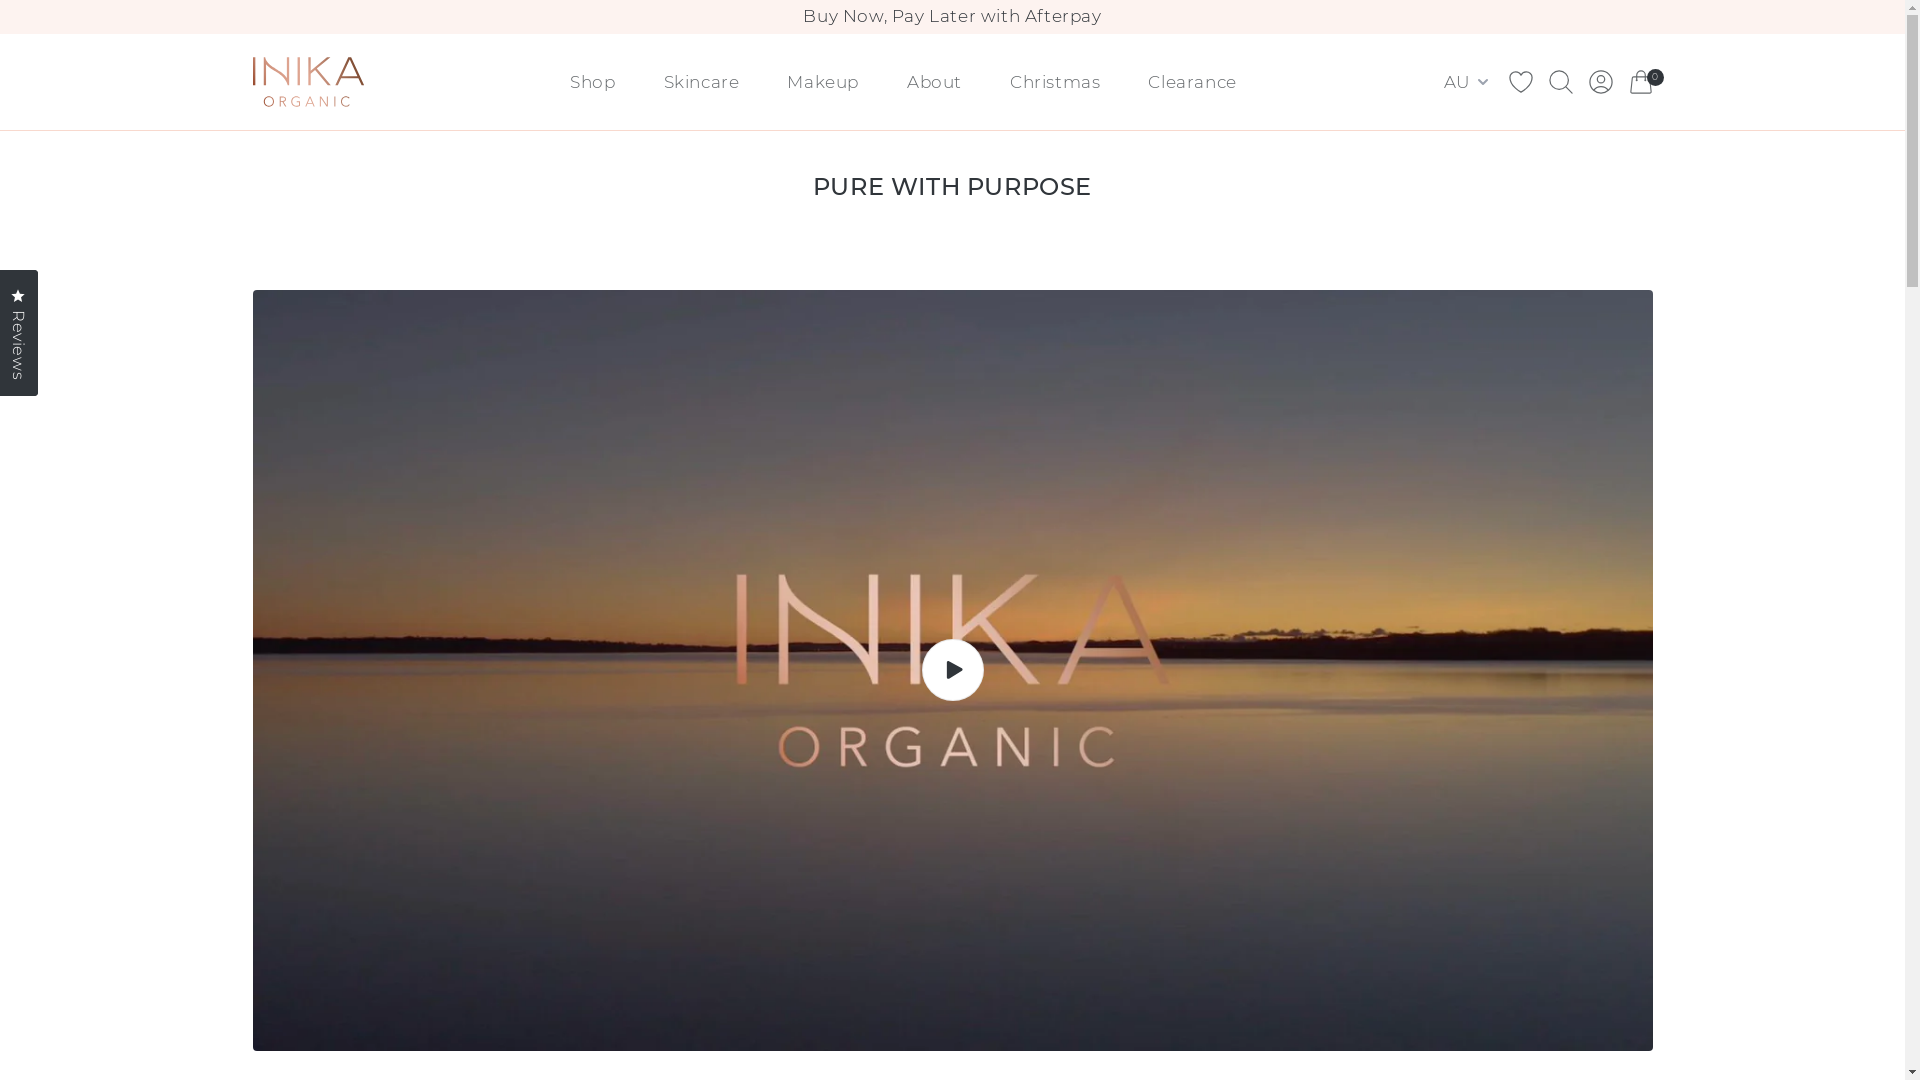  What do you see at coordinates (1054, 82) in the screenshot?
I see `Christmas` at bounding box center [1054, 82].